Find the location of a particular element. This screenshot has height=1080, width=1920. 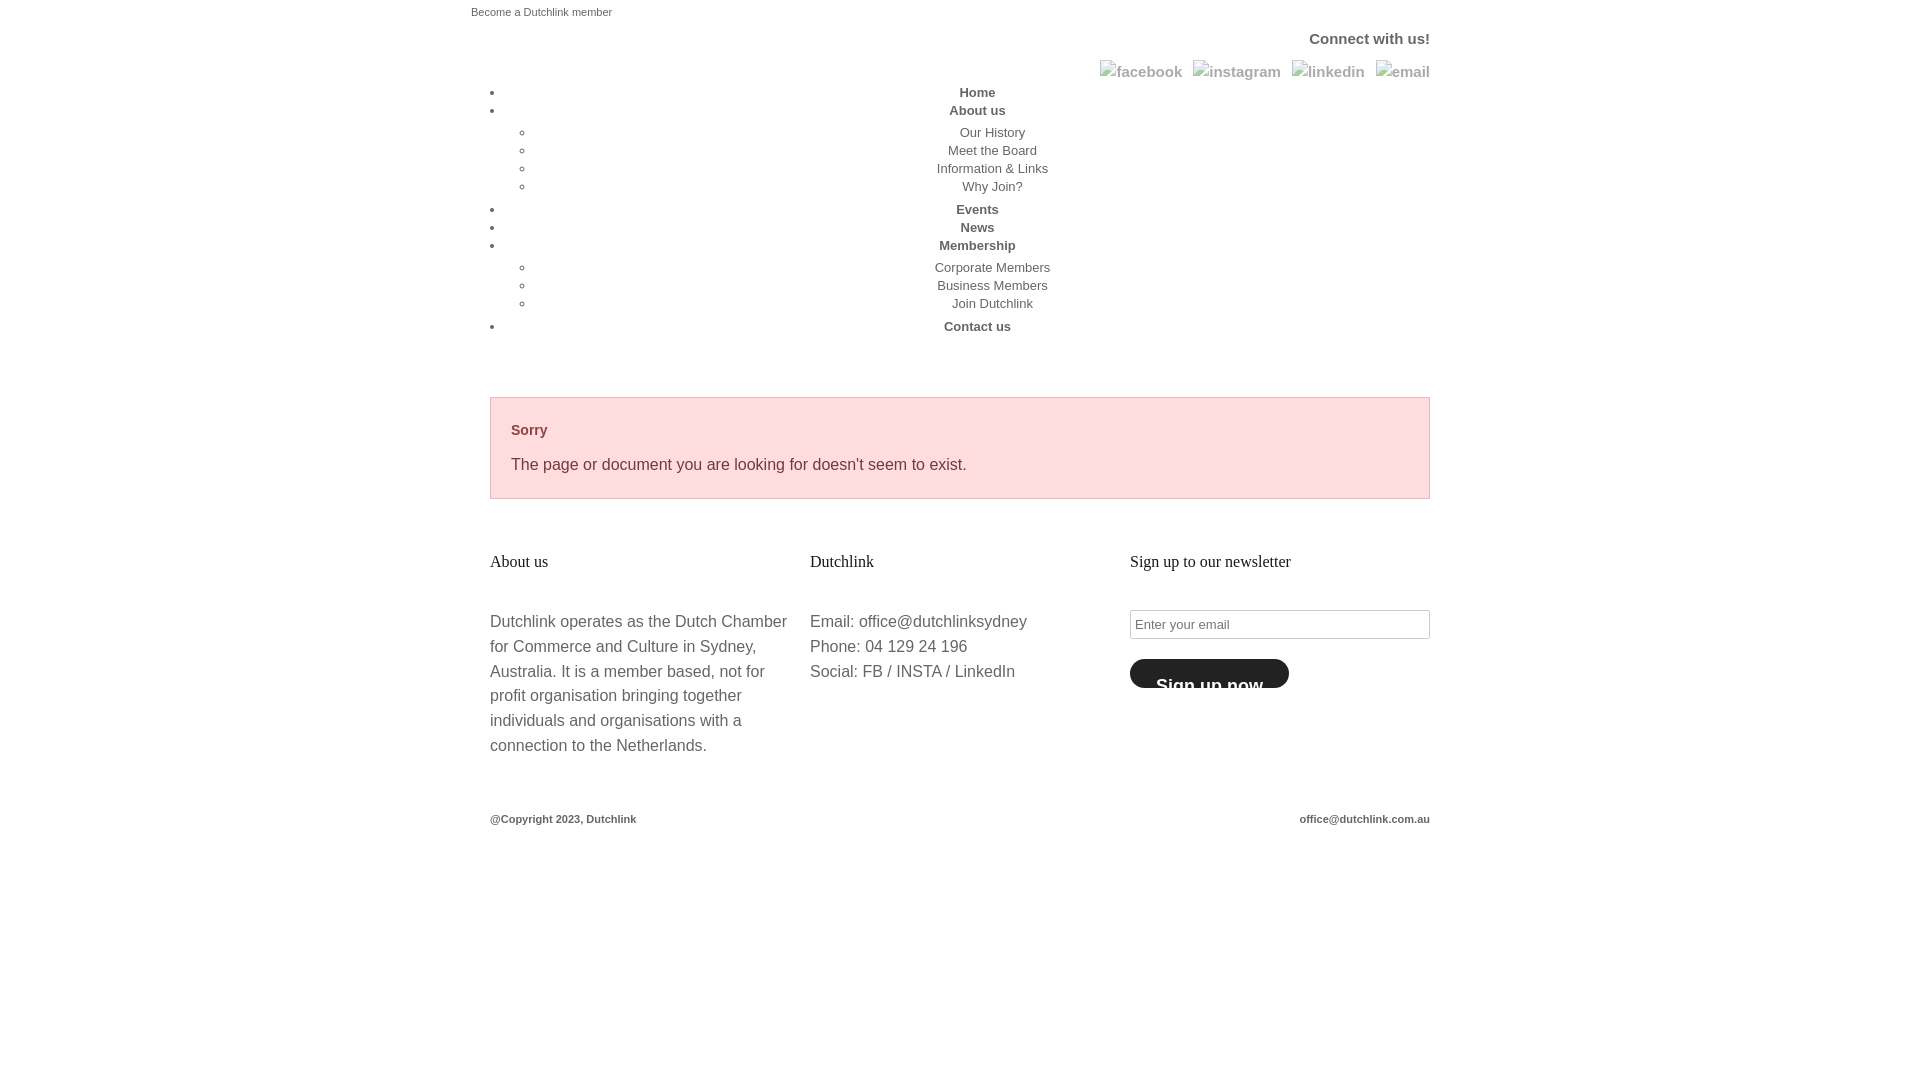

Information & Links is located at coordinates (992, 168).